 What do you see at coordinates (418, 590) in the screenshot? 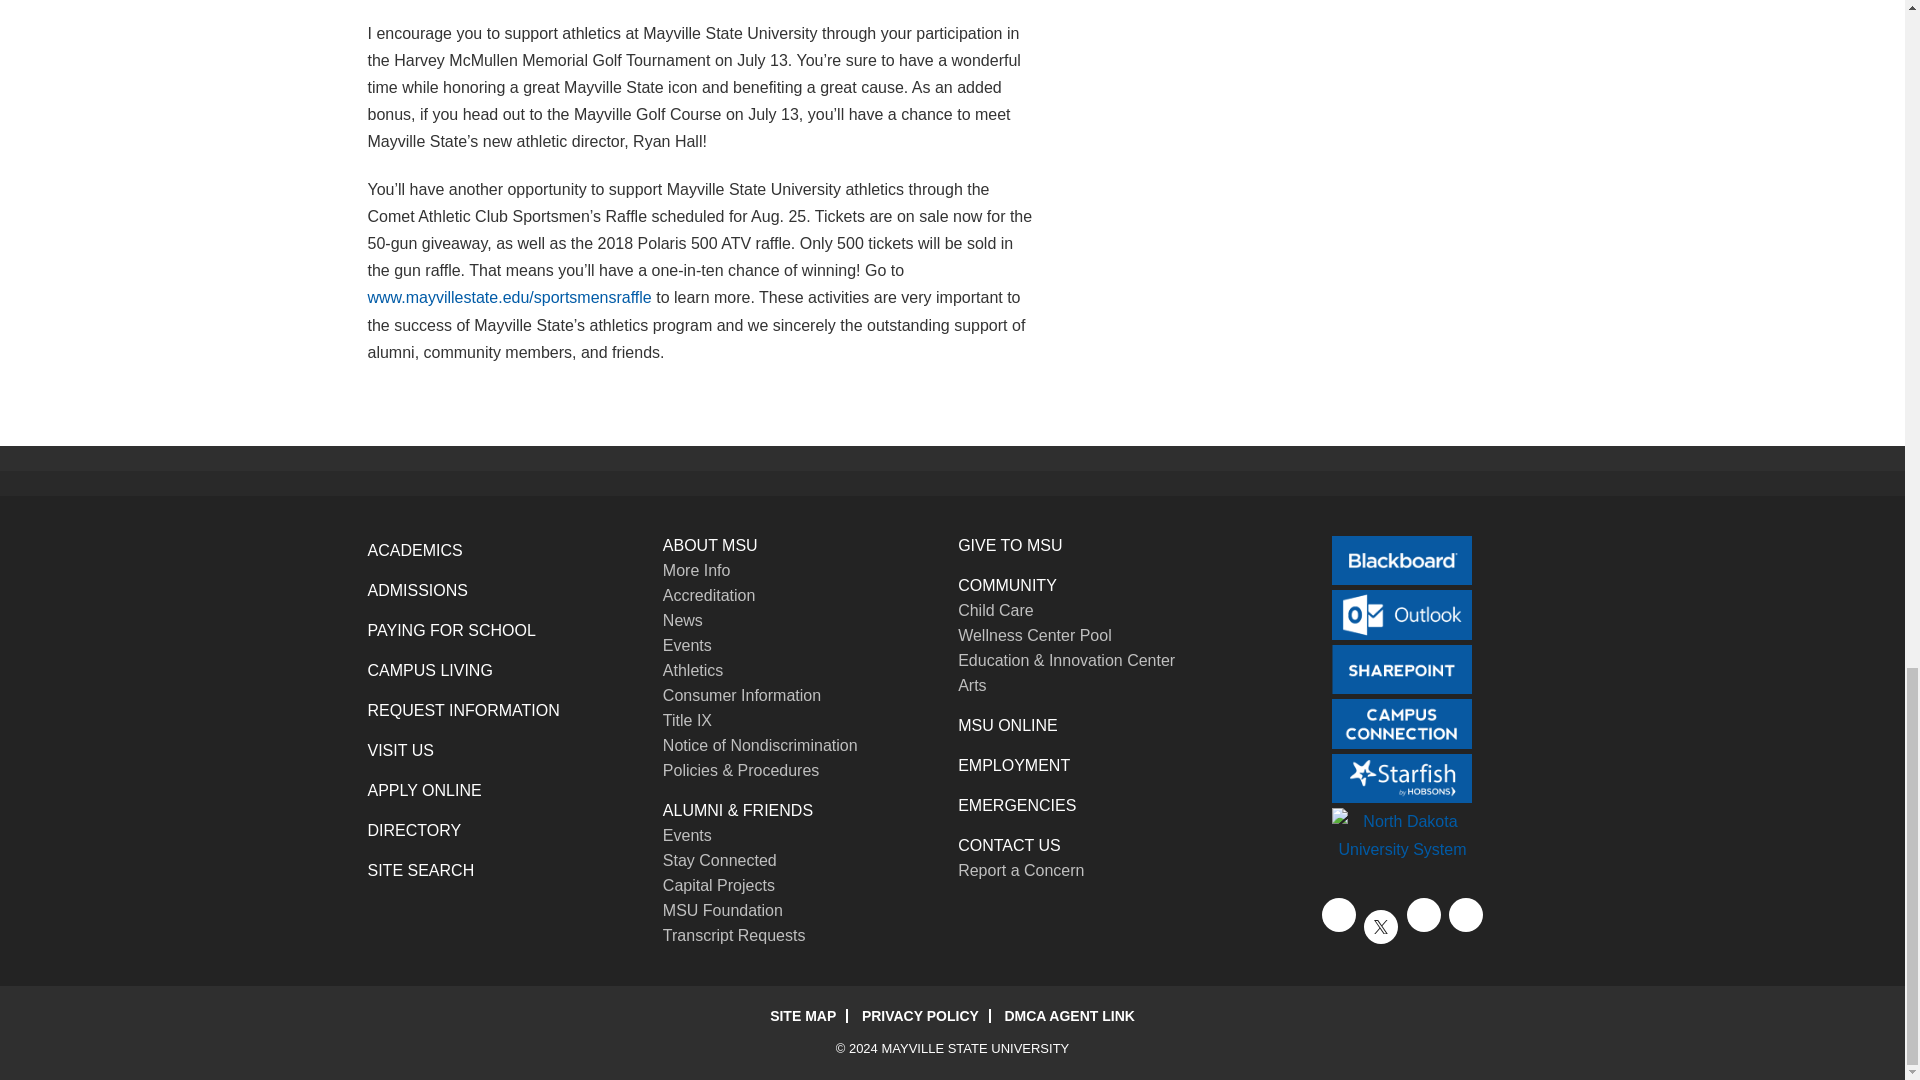
I see `Admissions` at bounding box center [418, 590].